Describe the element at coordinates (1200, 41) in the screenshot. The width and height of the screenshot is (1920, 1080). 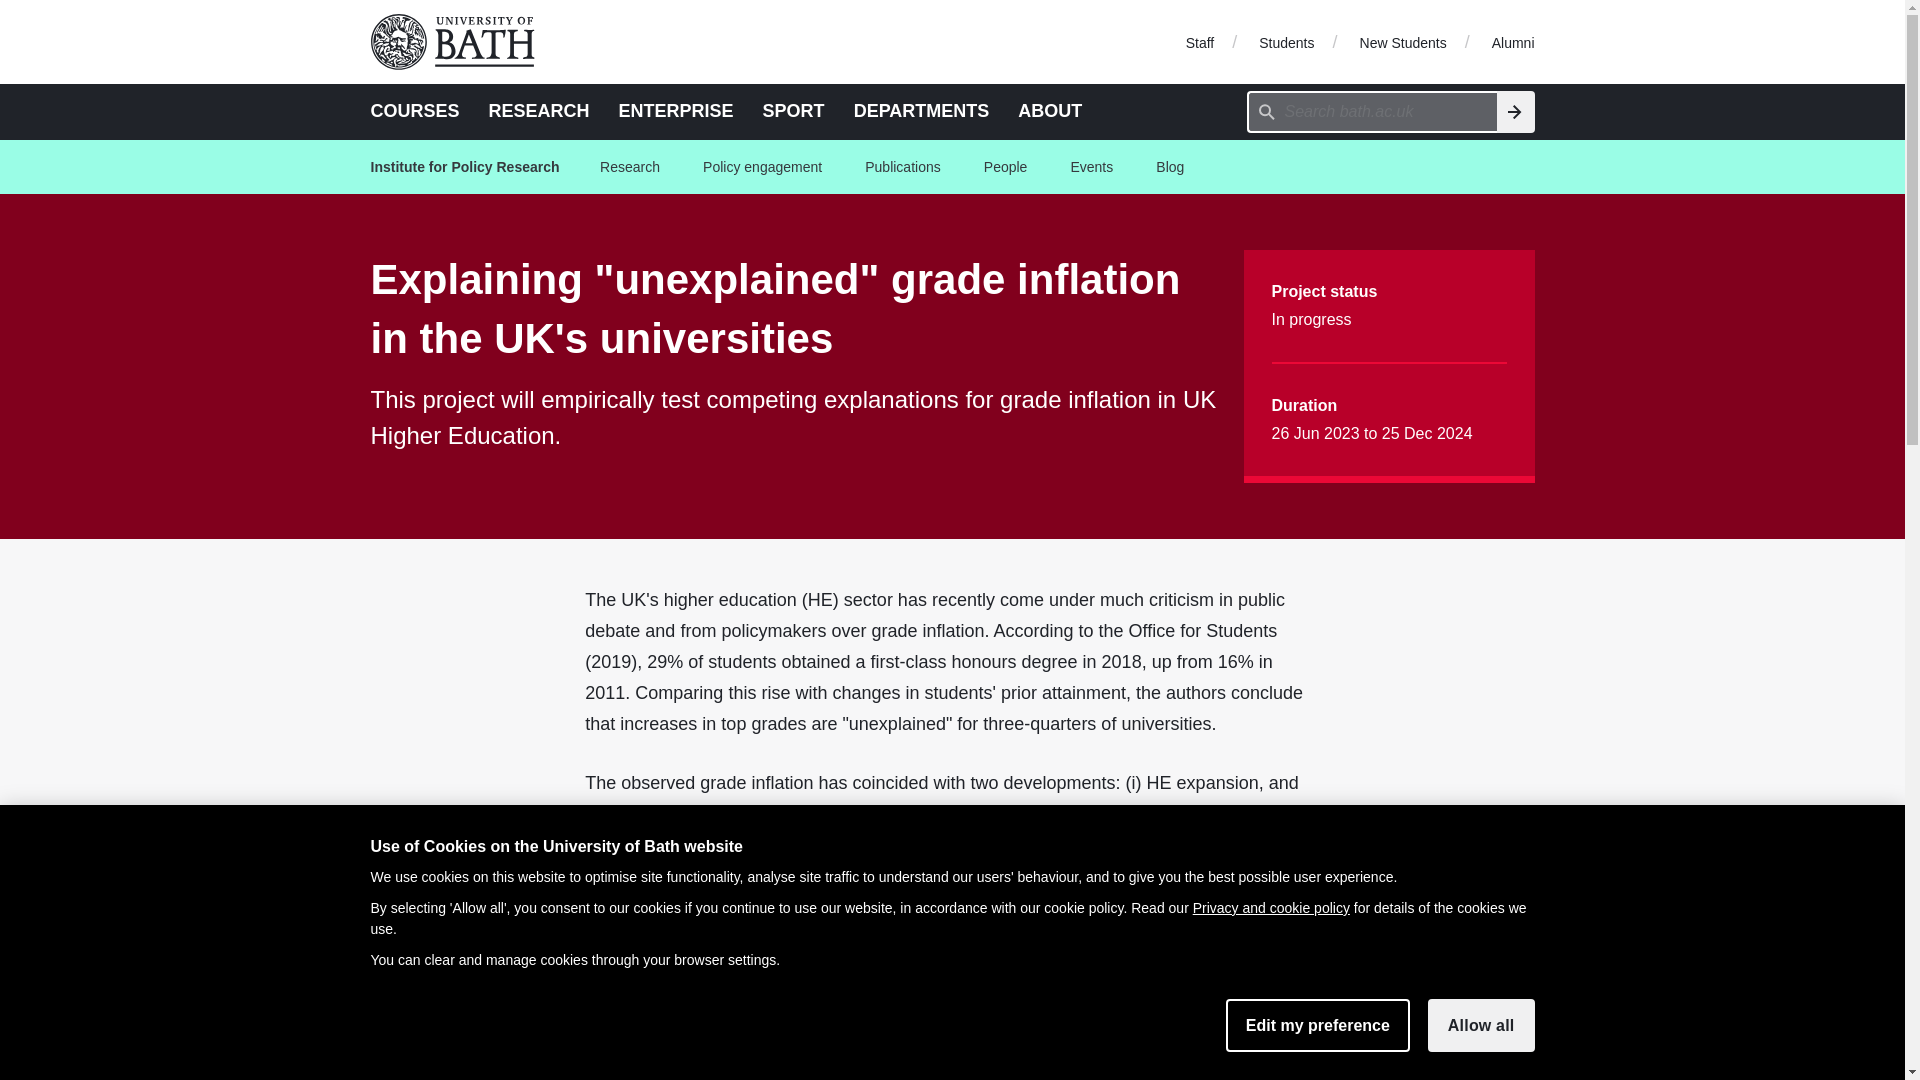
I see `Staff` at that location.